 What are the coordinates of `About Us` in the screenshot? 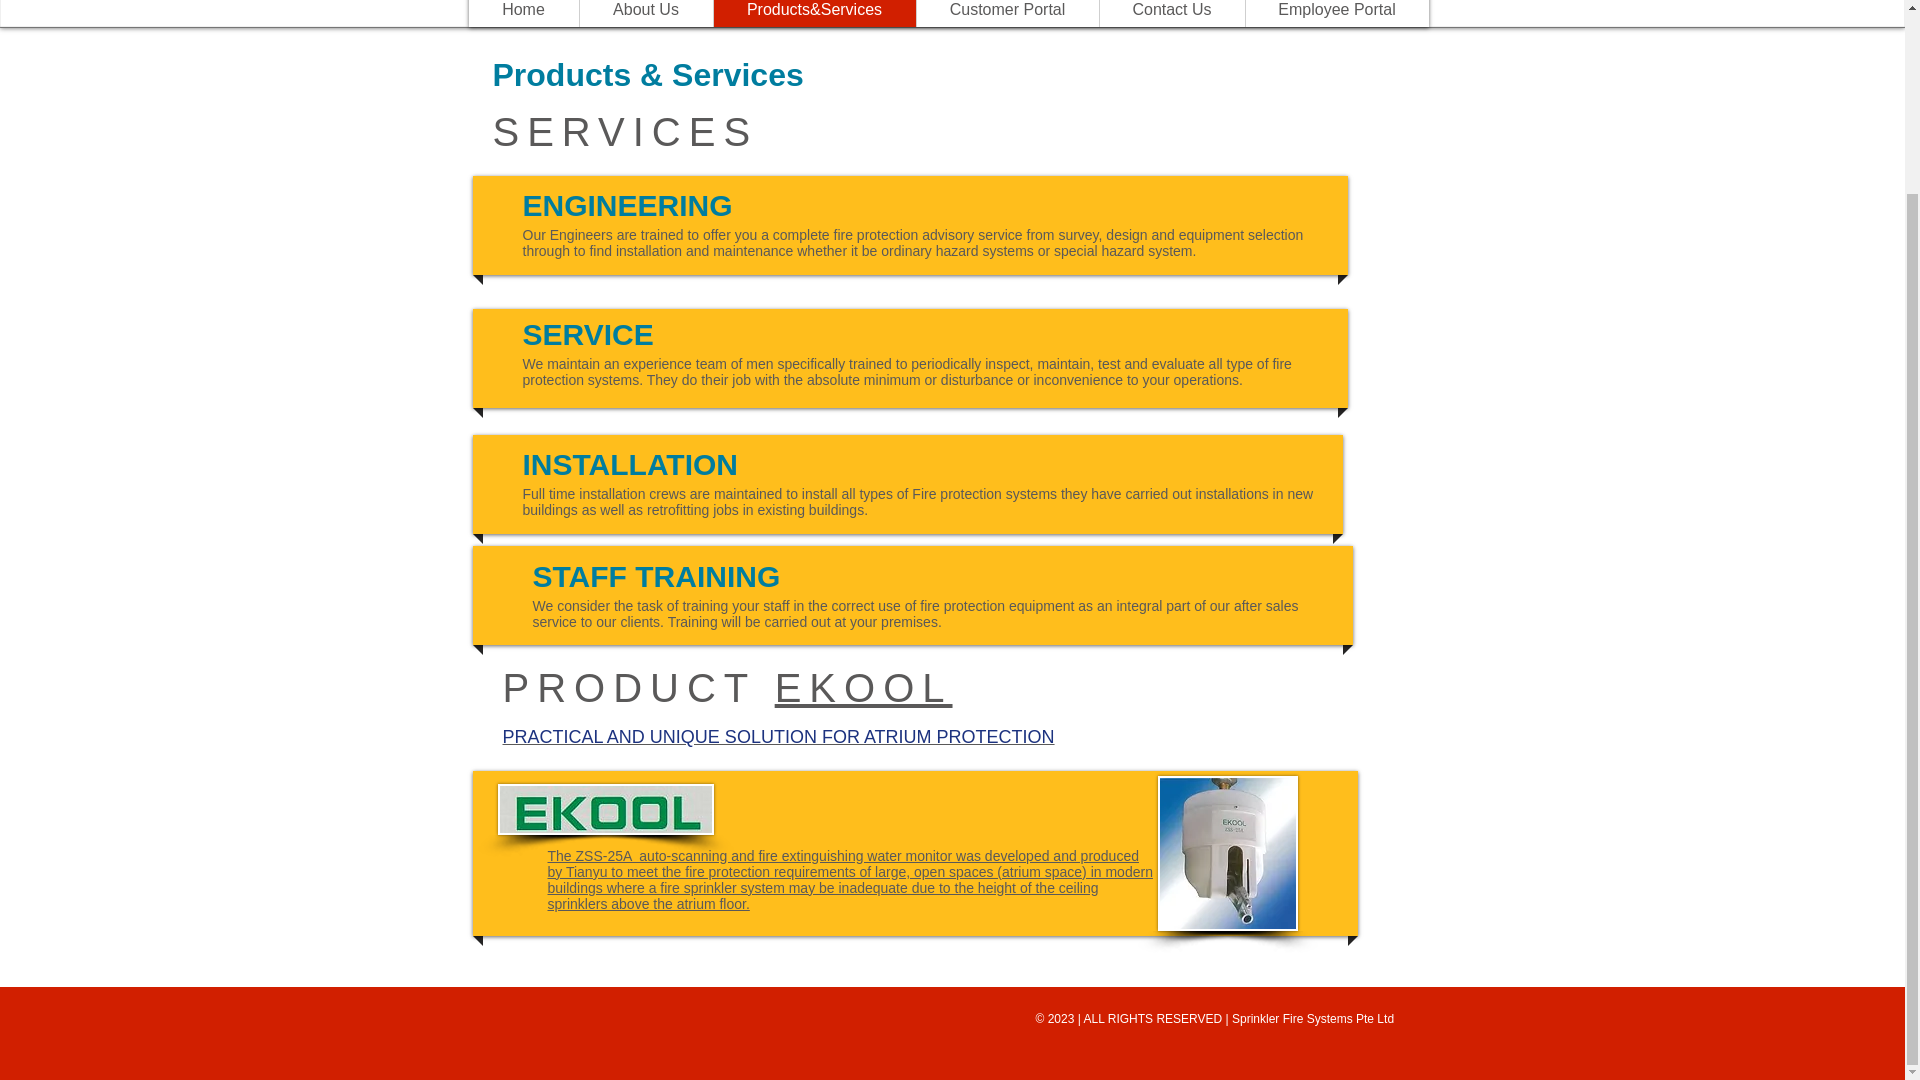 It's located at (644, 14).